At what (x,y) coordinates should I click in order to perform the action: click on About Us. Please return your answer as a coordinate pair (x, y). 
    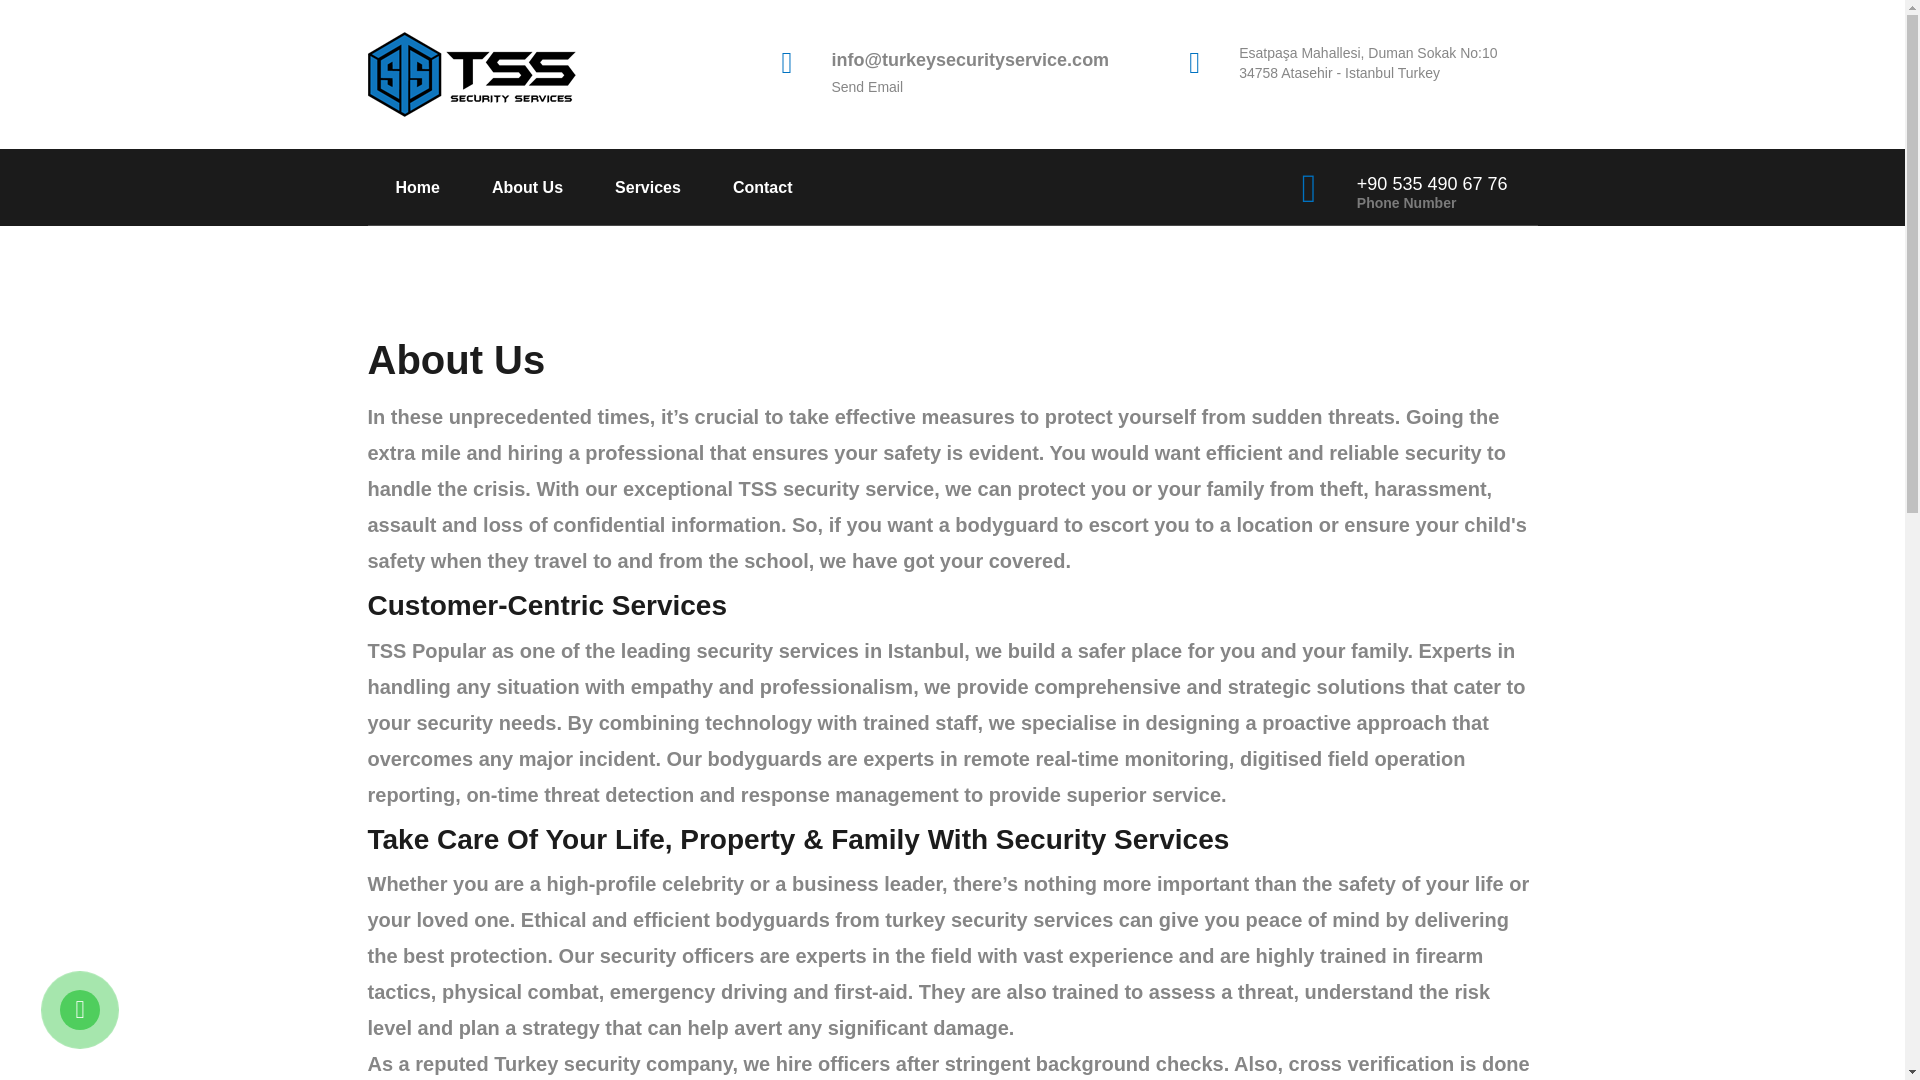
    Looking at the image, I should click on (513, 188).